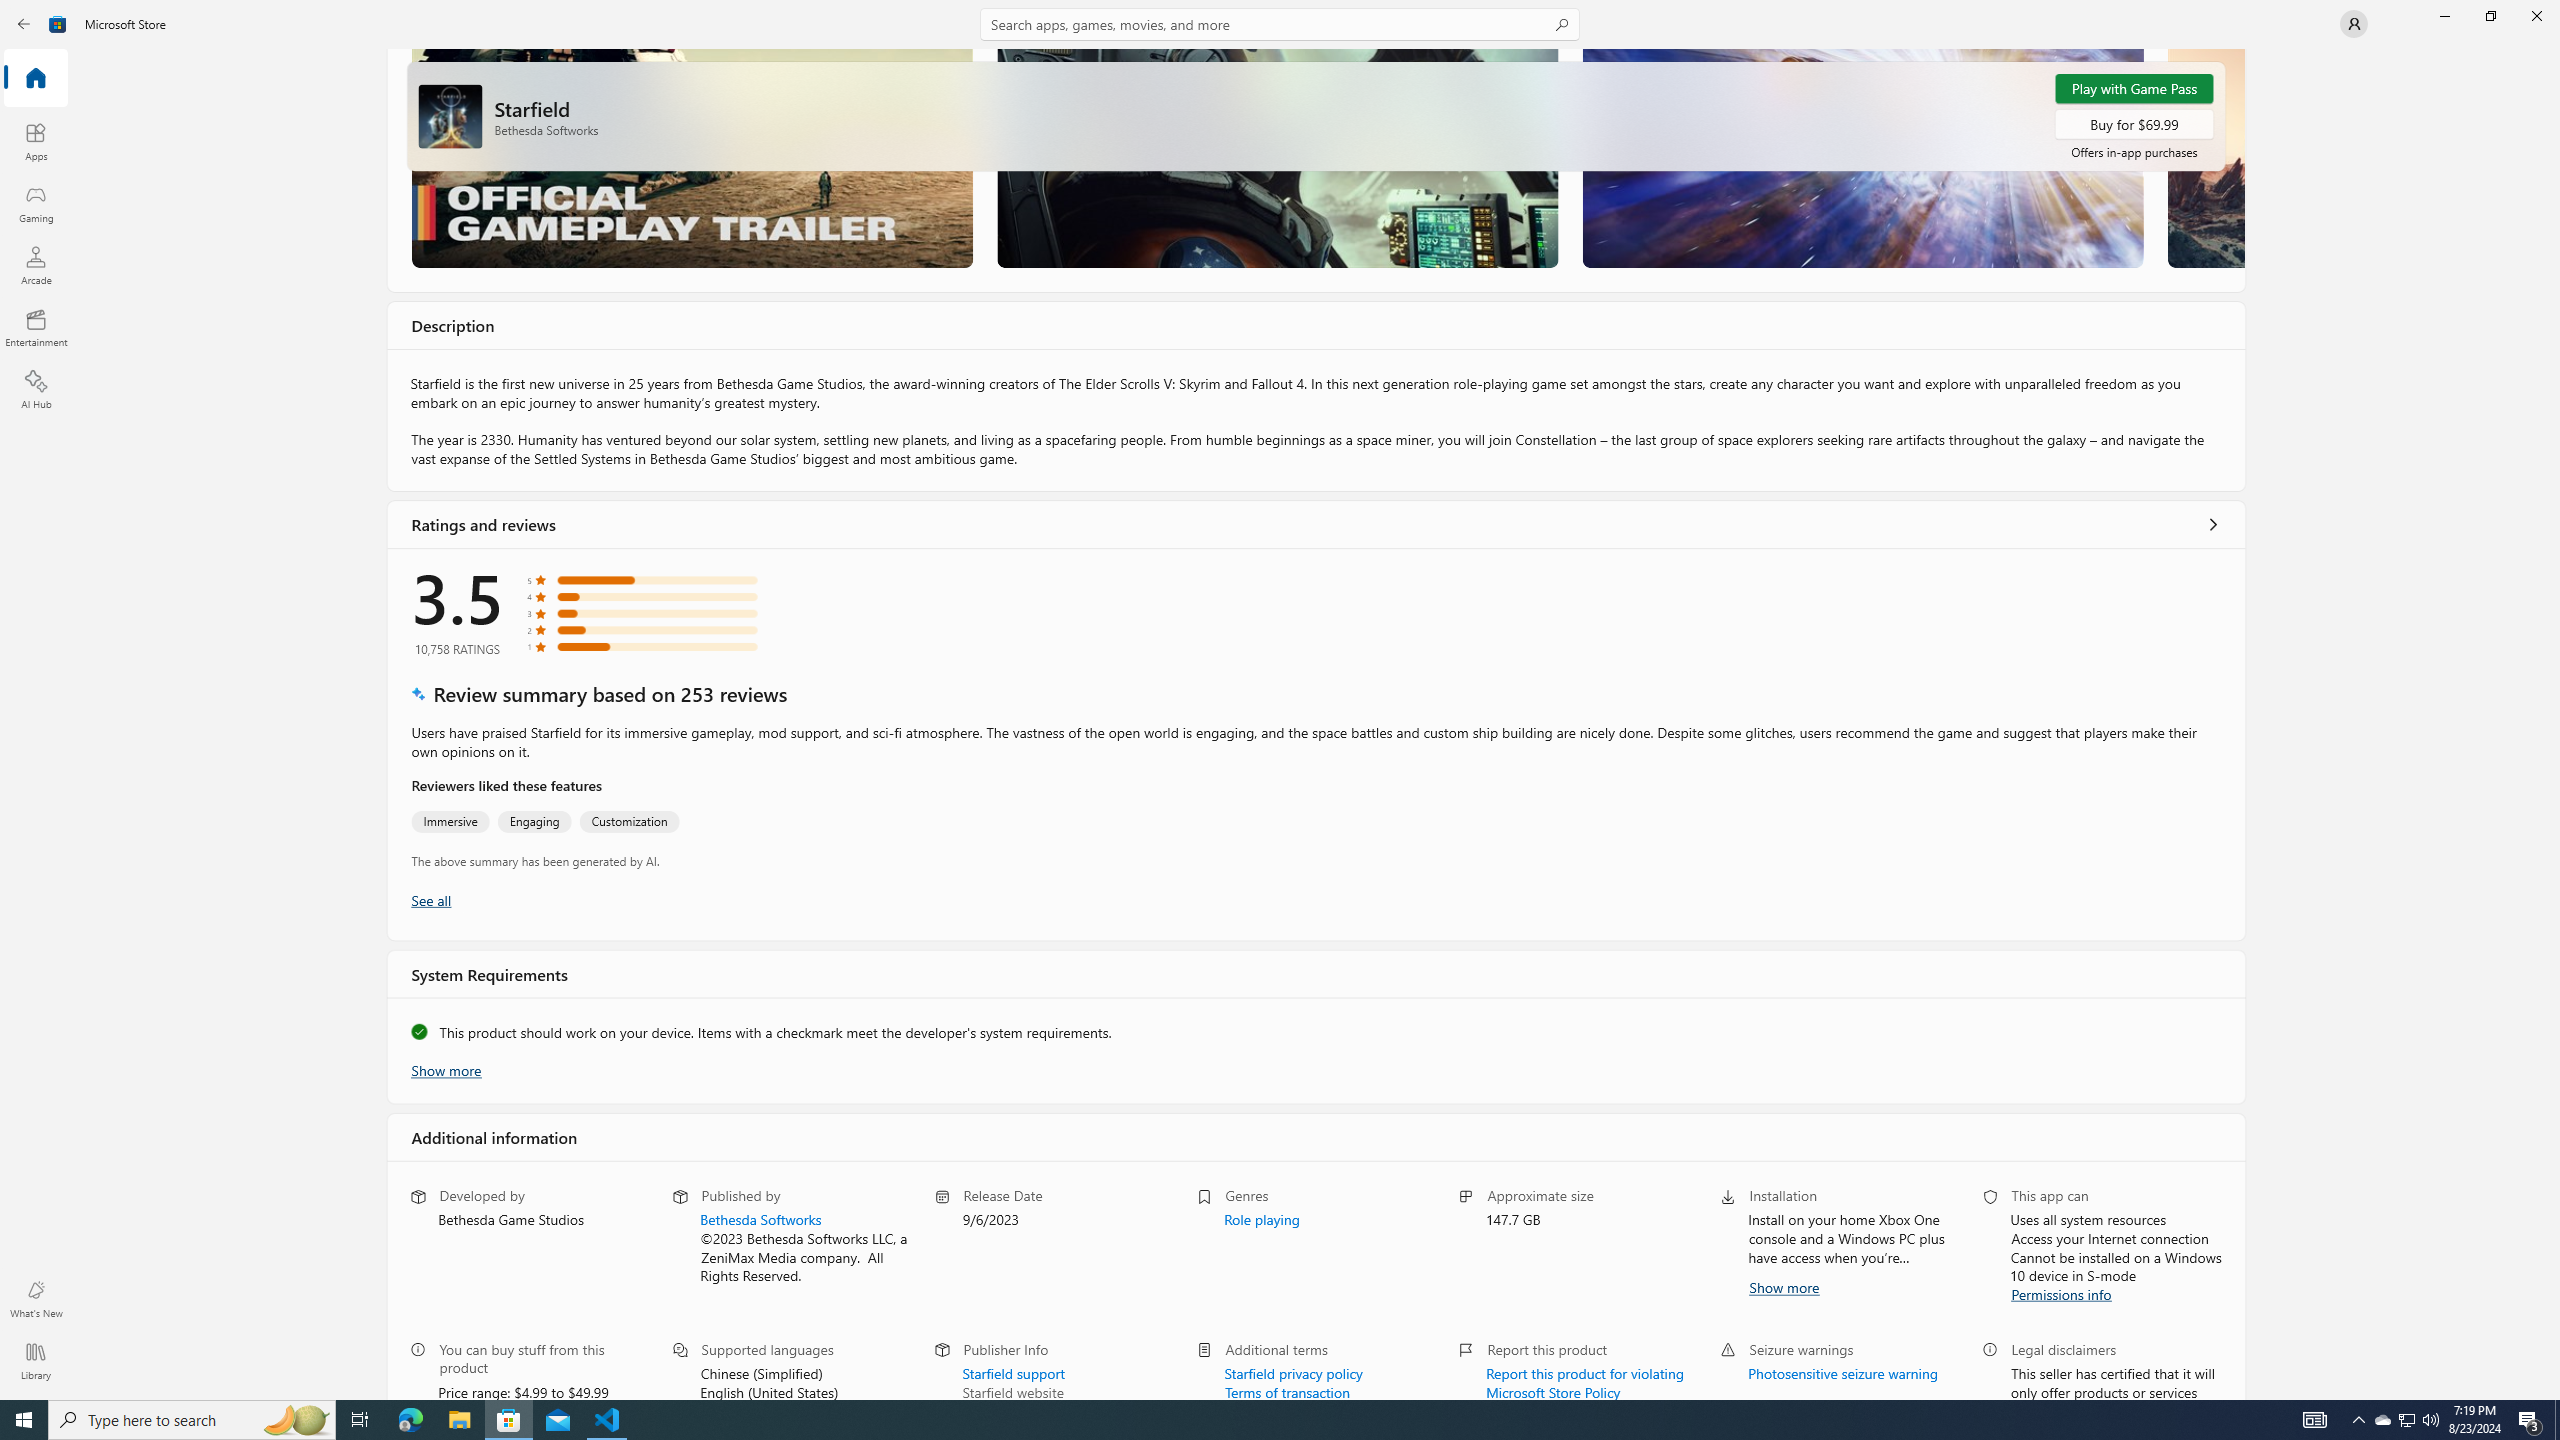  Describe the element at coordinates (1260, 1218) in the screenshot. I see `Role playing` at that location.